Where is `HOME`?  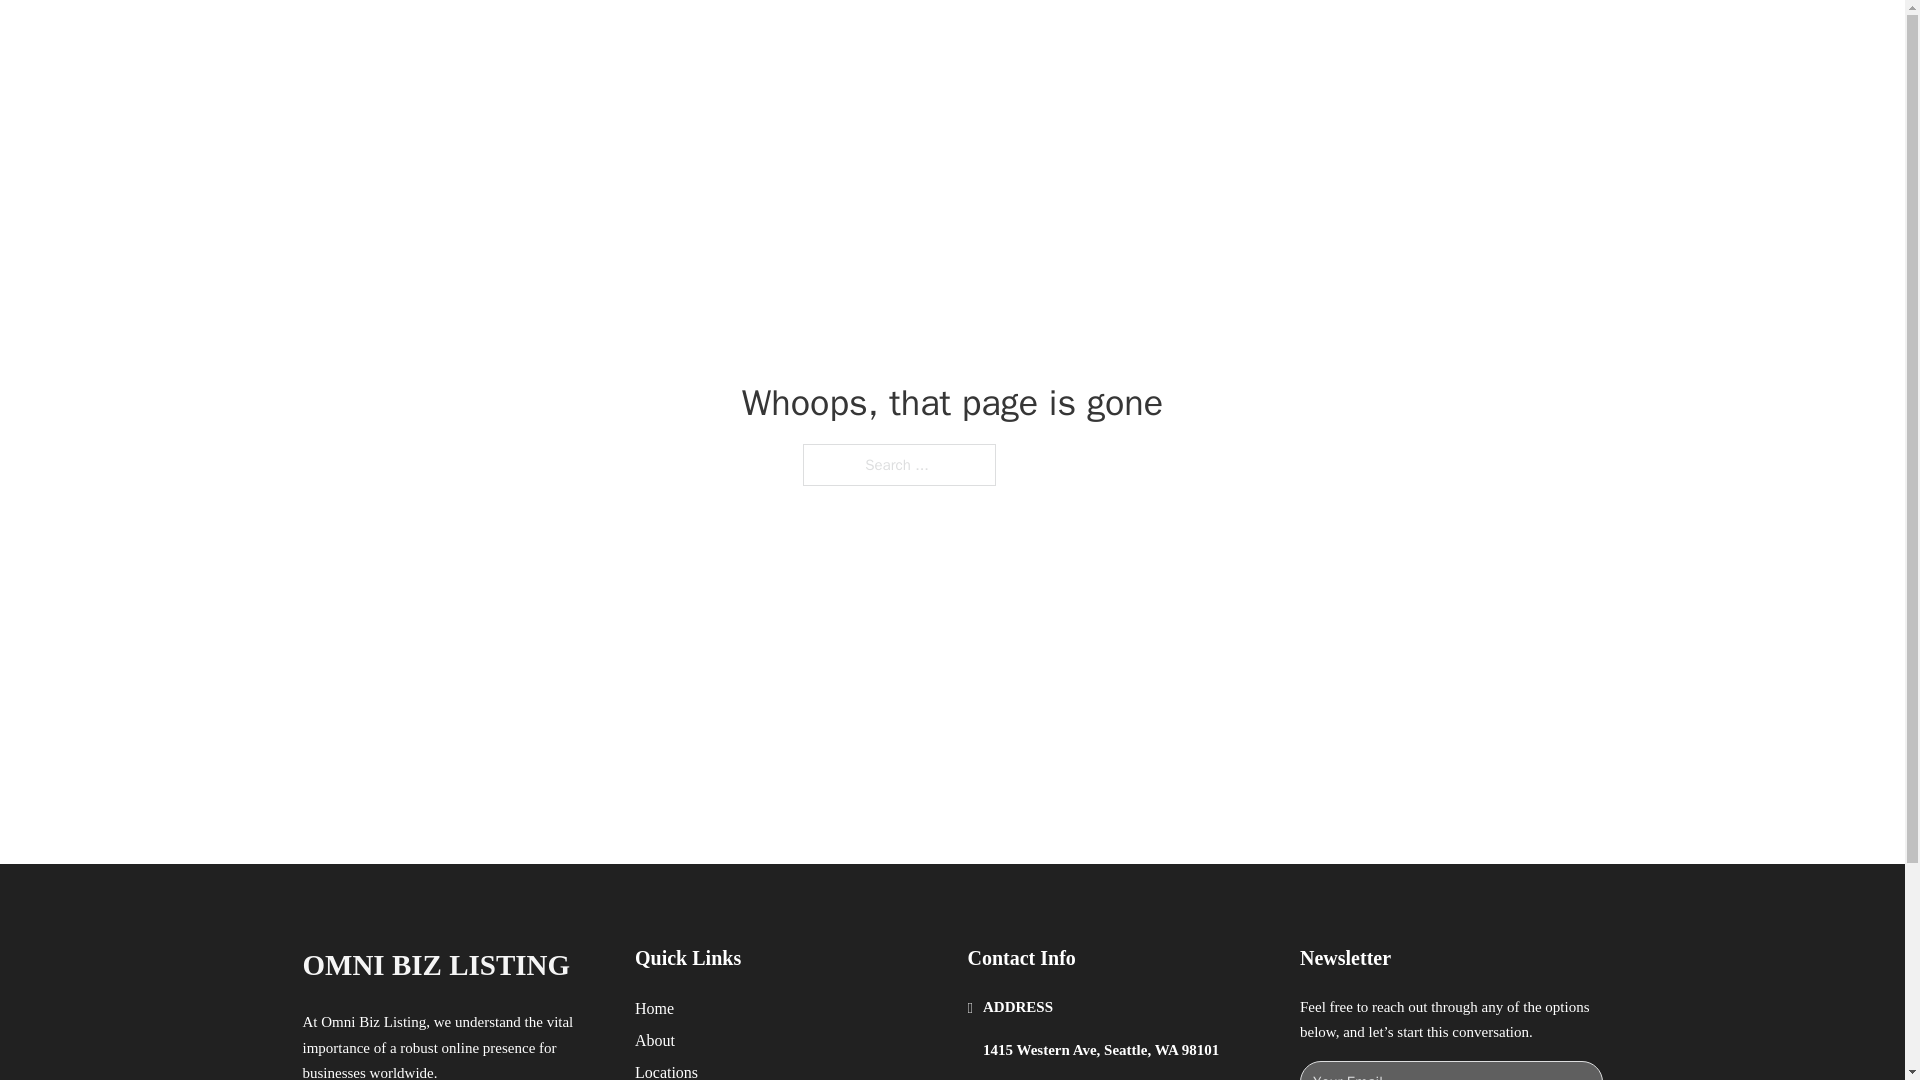
HOME is located at coordinates (1212, 38).